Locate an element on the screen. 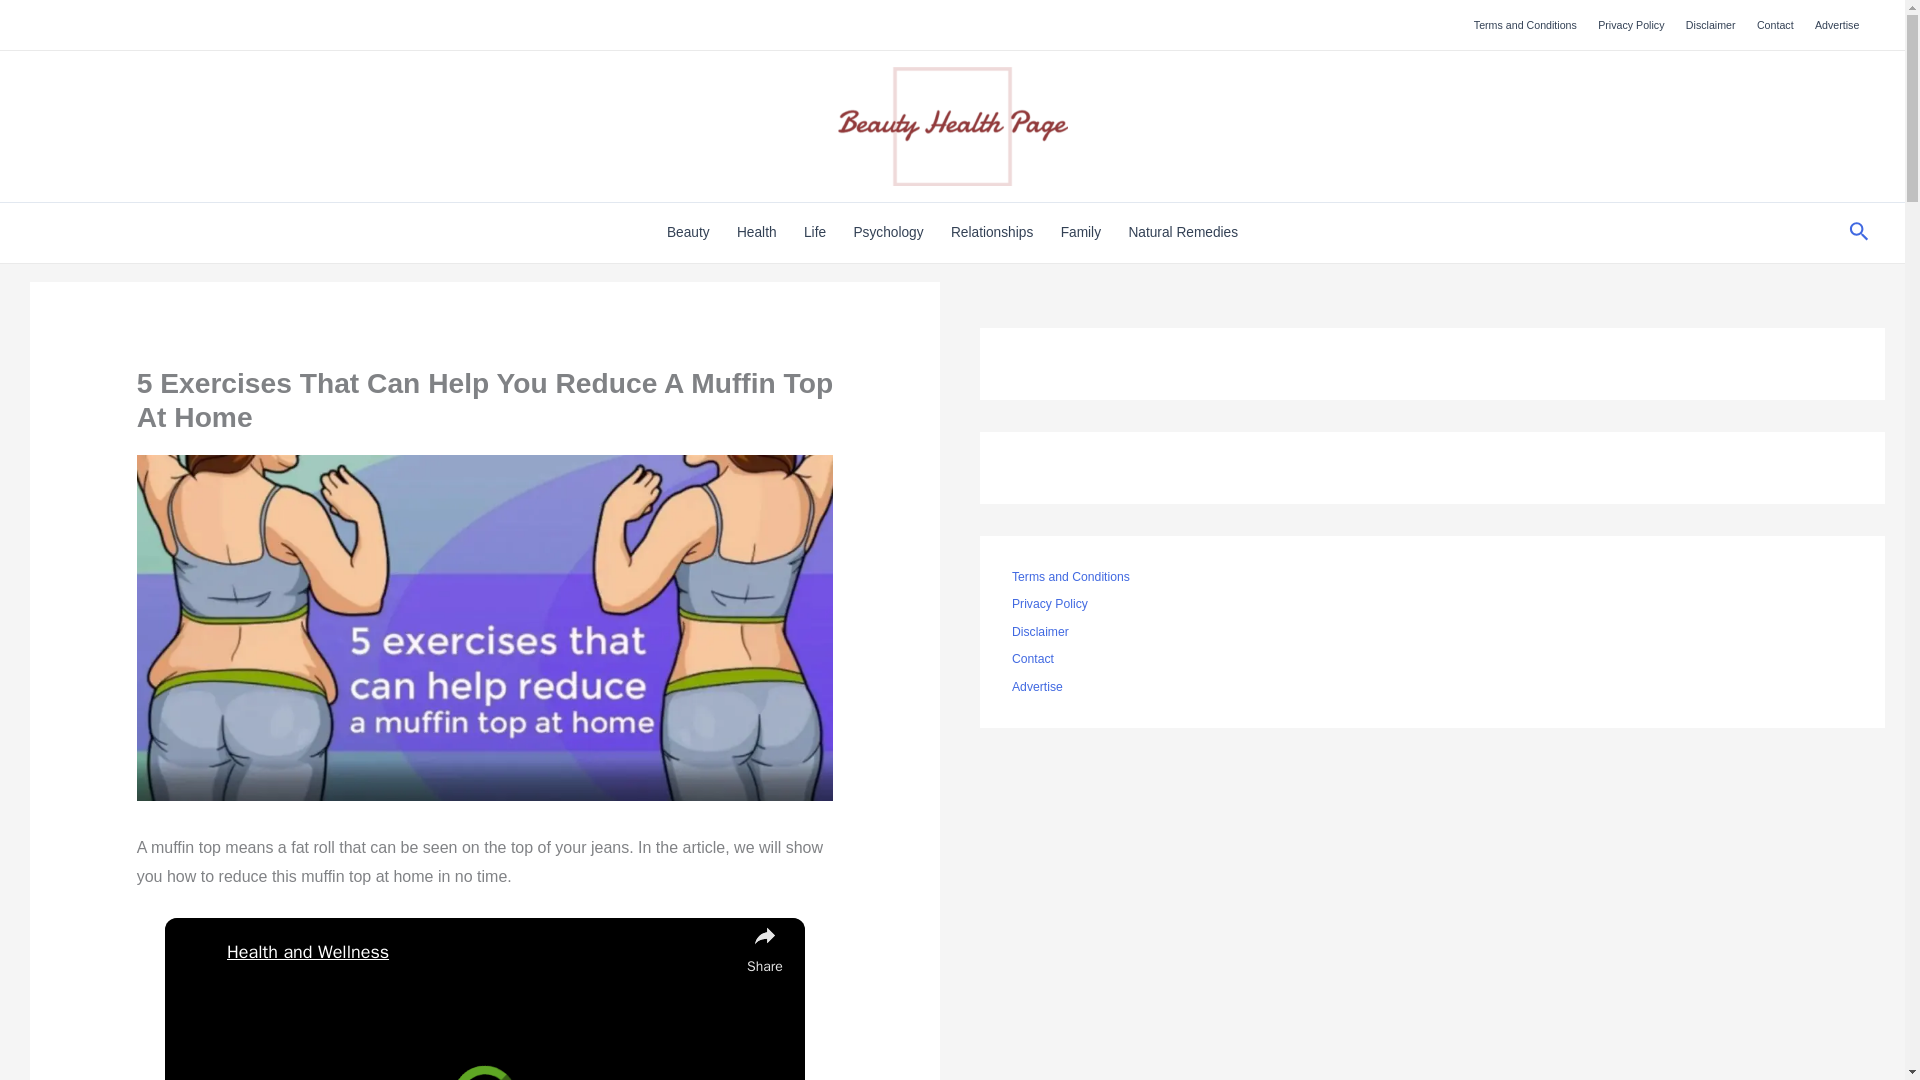  Psychology is located at coordinates (888, 233).